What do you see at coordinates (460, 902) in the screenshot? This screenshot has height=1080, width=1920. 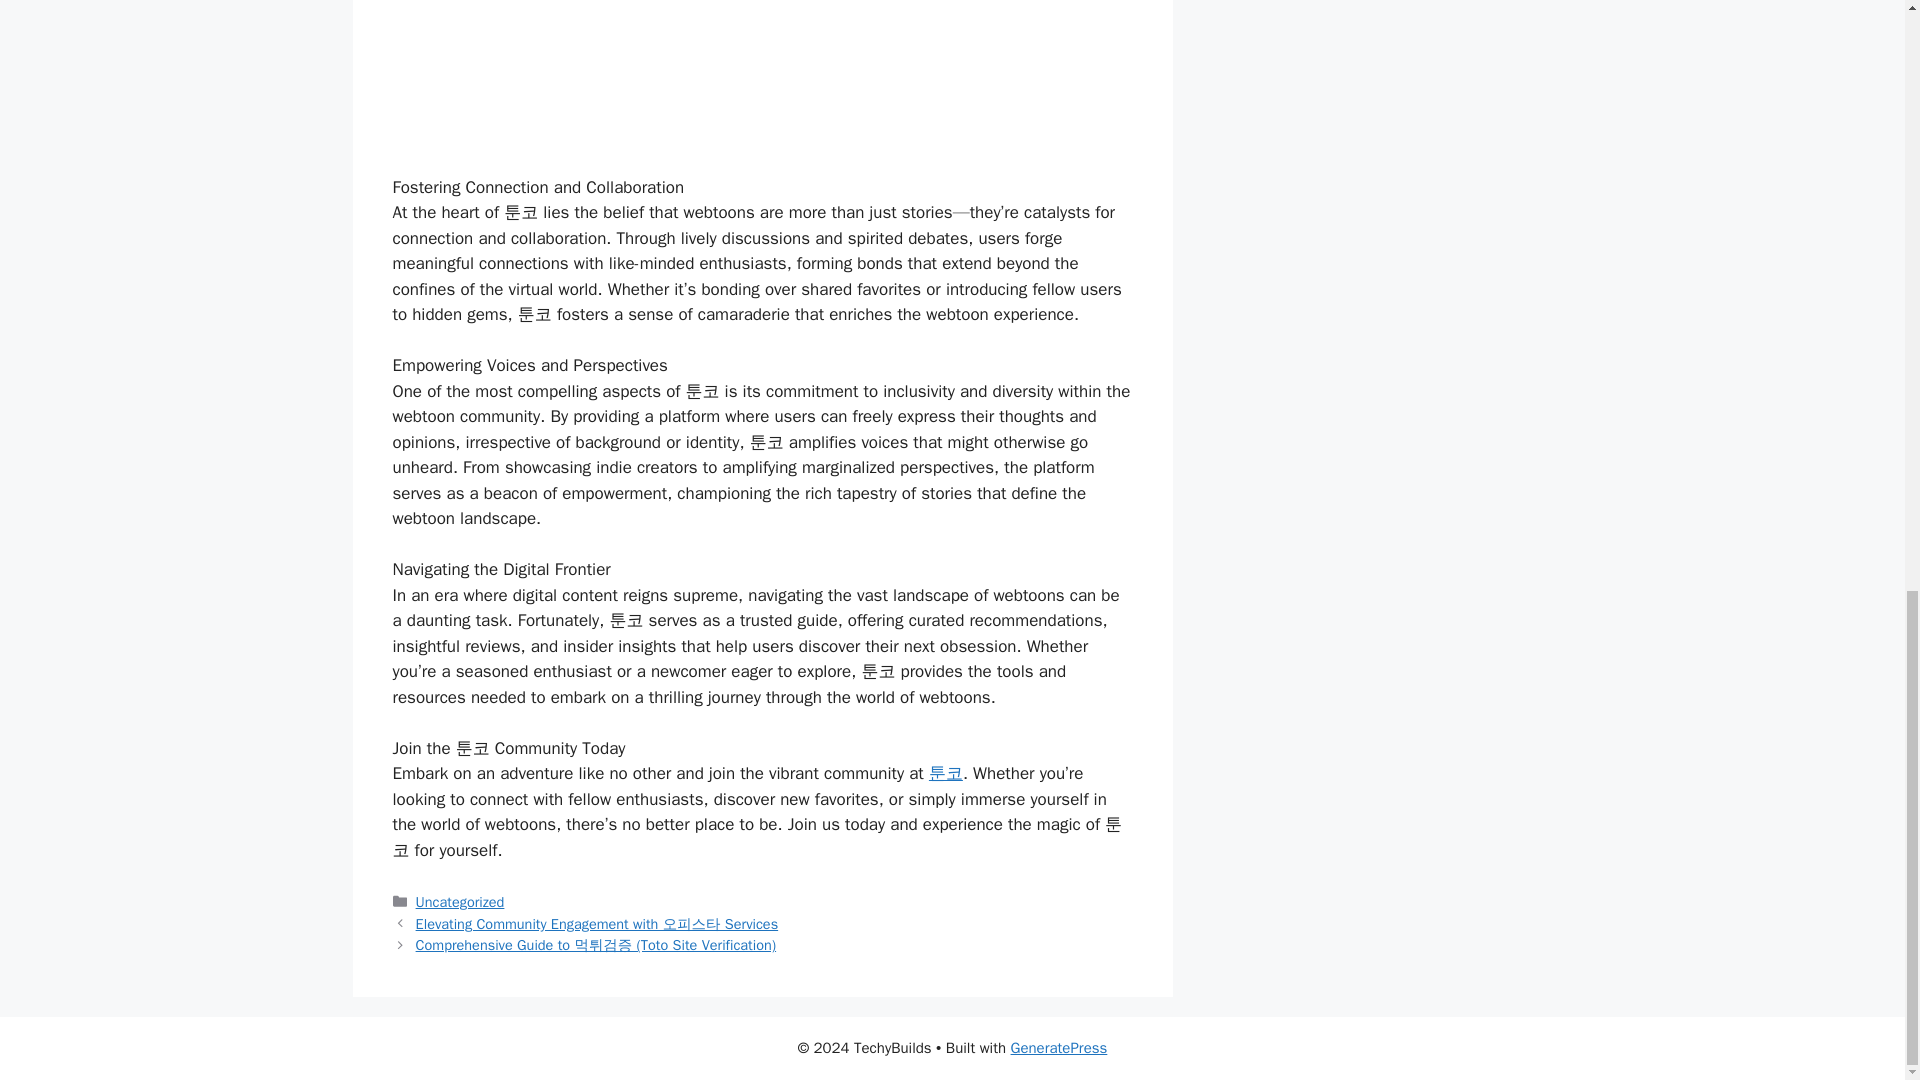 I see `Uncategorized` at bounding box center [460, 902].